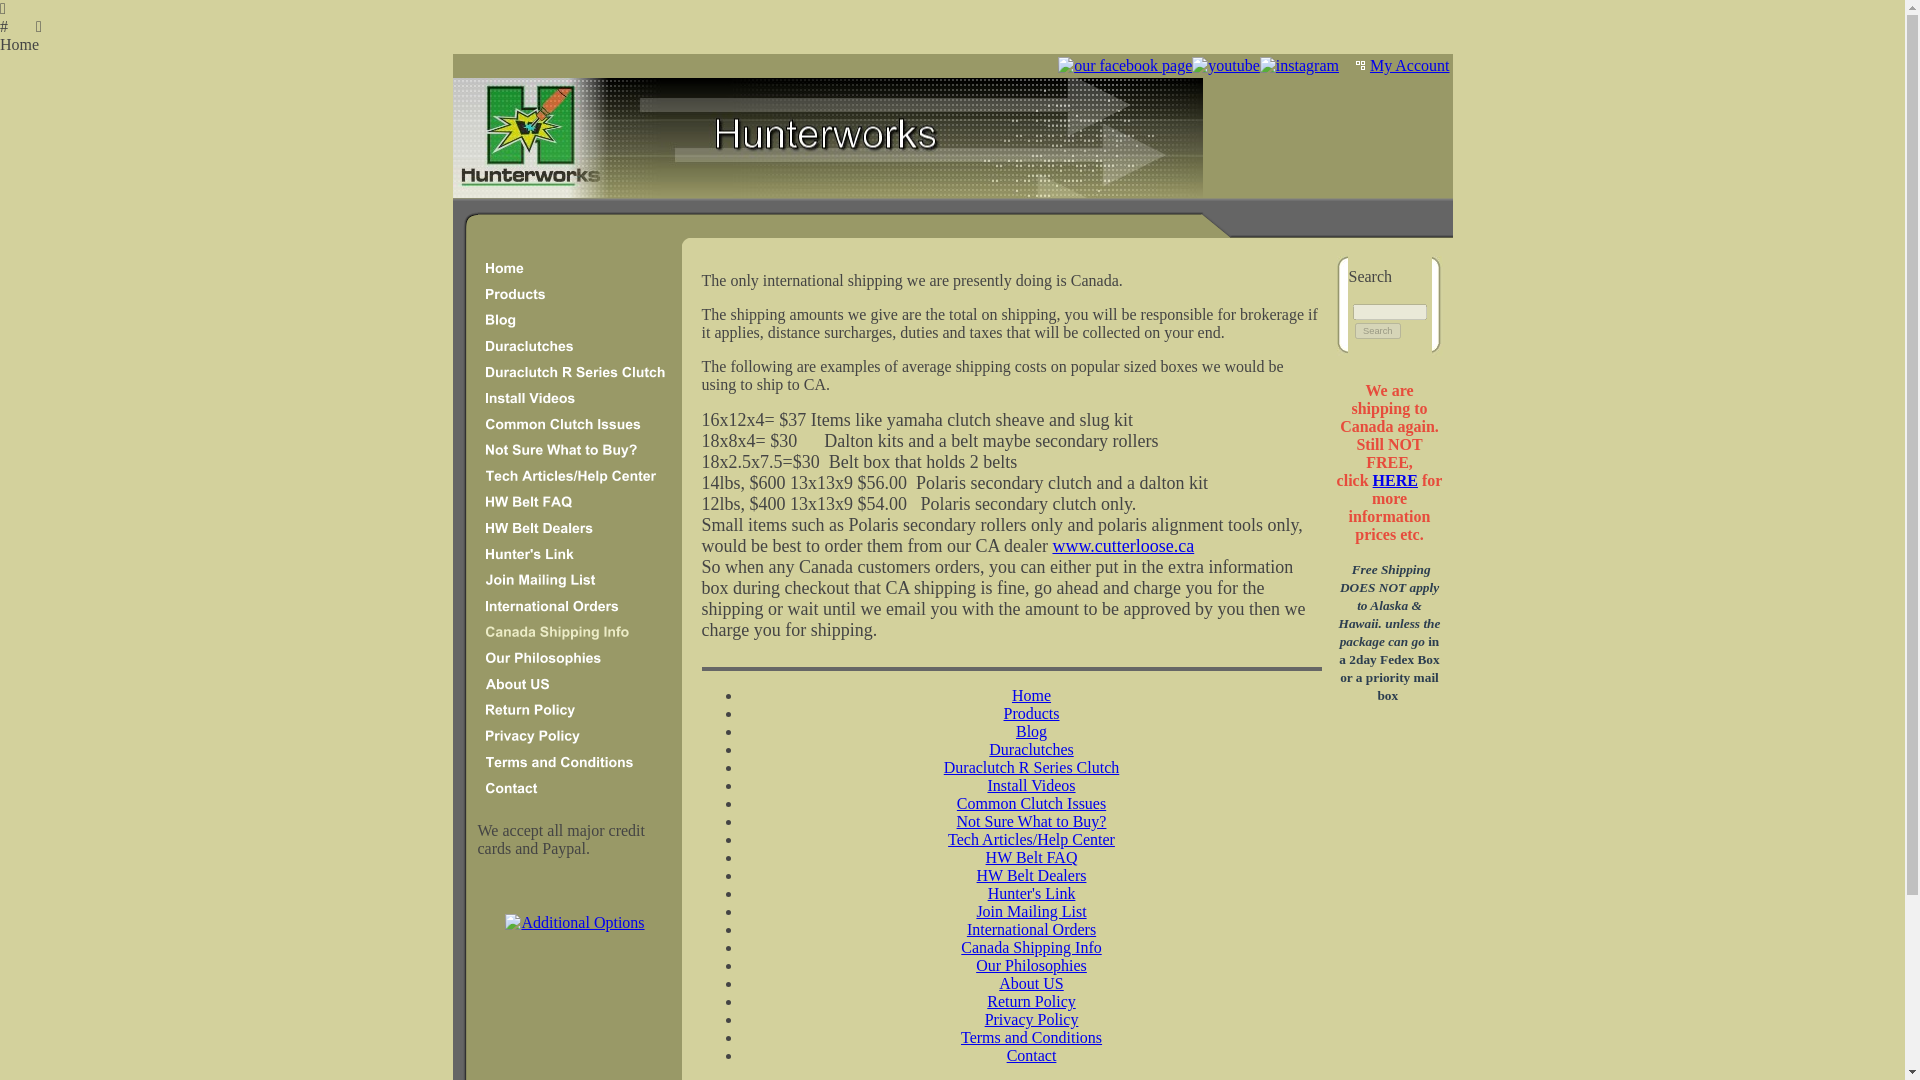  Describe the element at coordinates (1030, 784) in the screenshot. I see `Install Videos` at that location.